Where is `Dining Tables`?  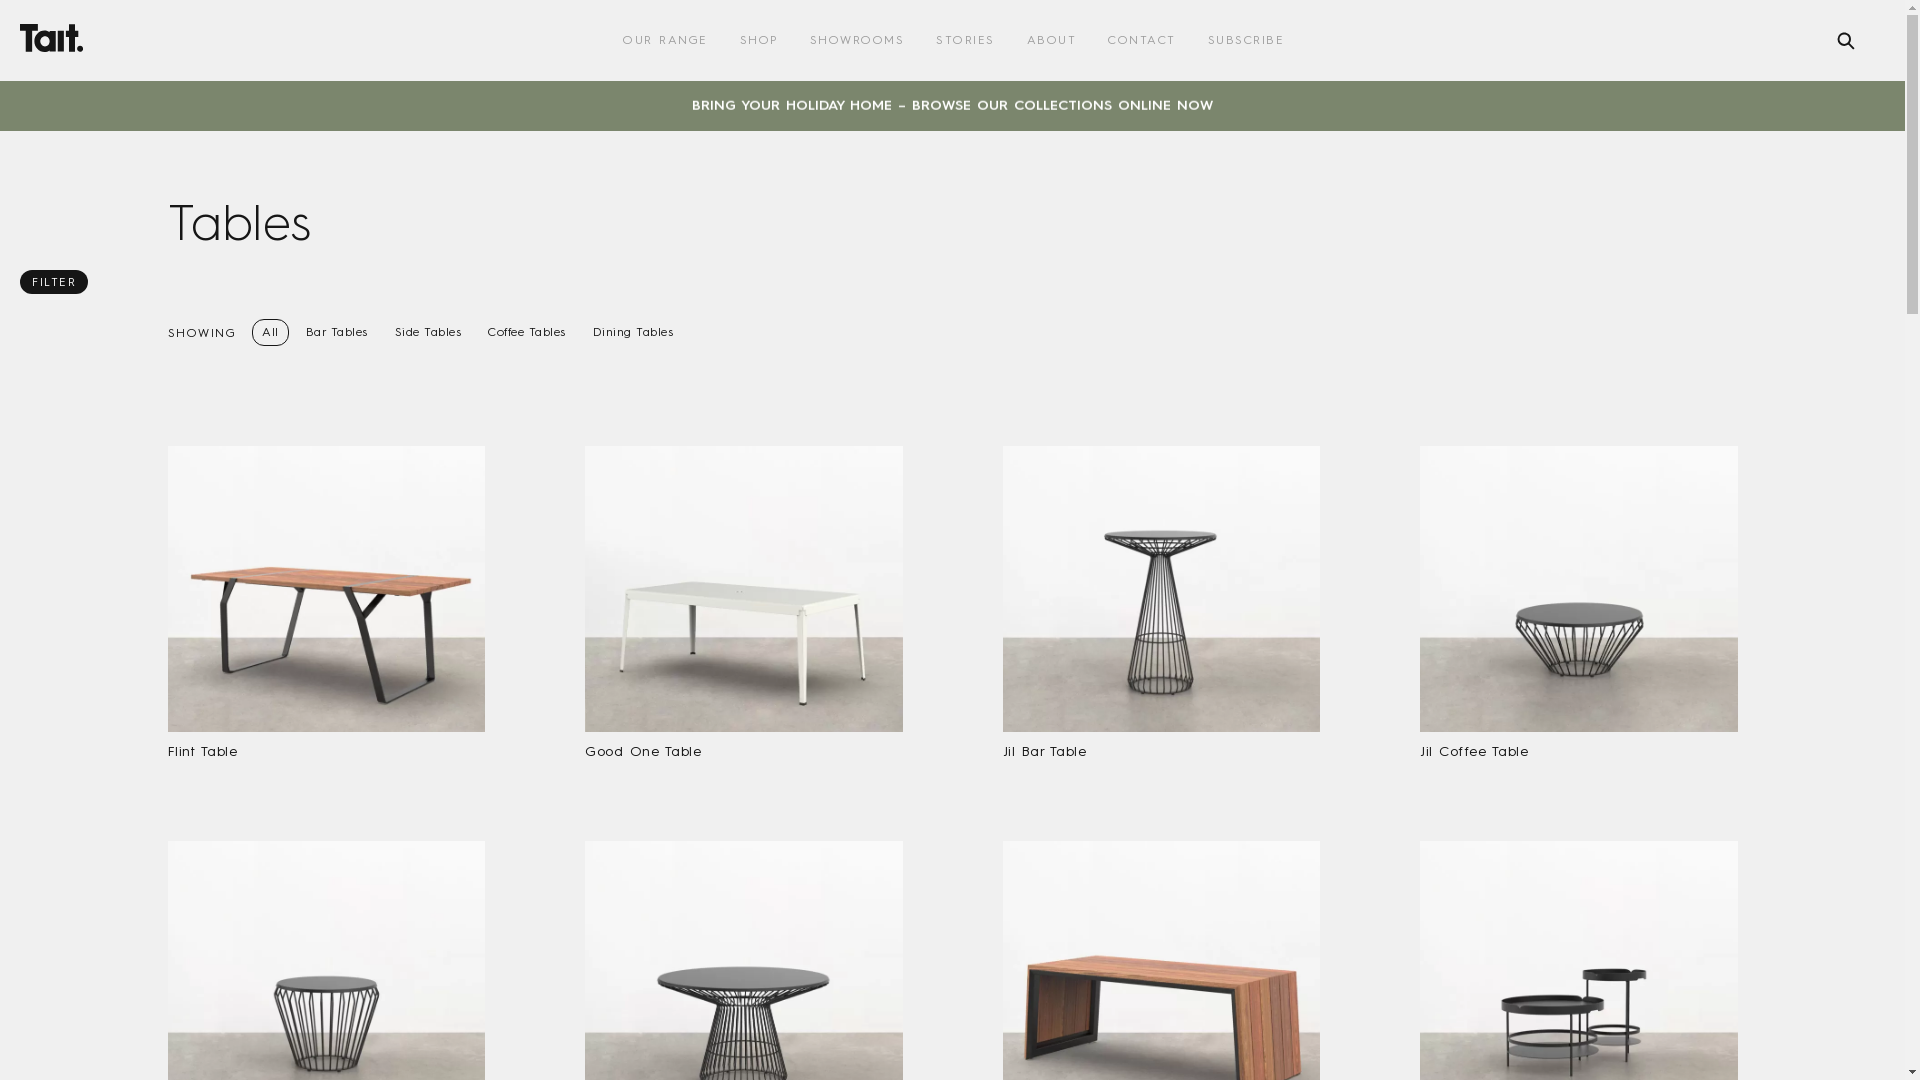
Dining Tables is located at coordinates (634, 332).